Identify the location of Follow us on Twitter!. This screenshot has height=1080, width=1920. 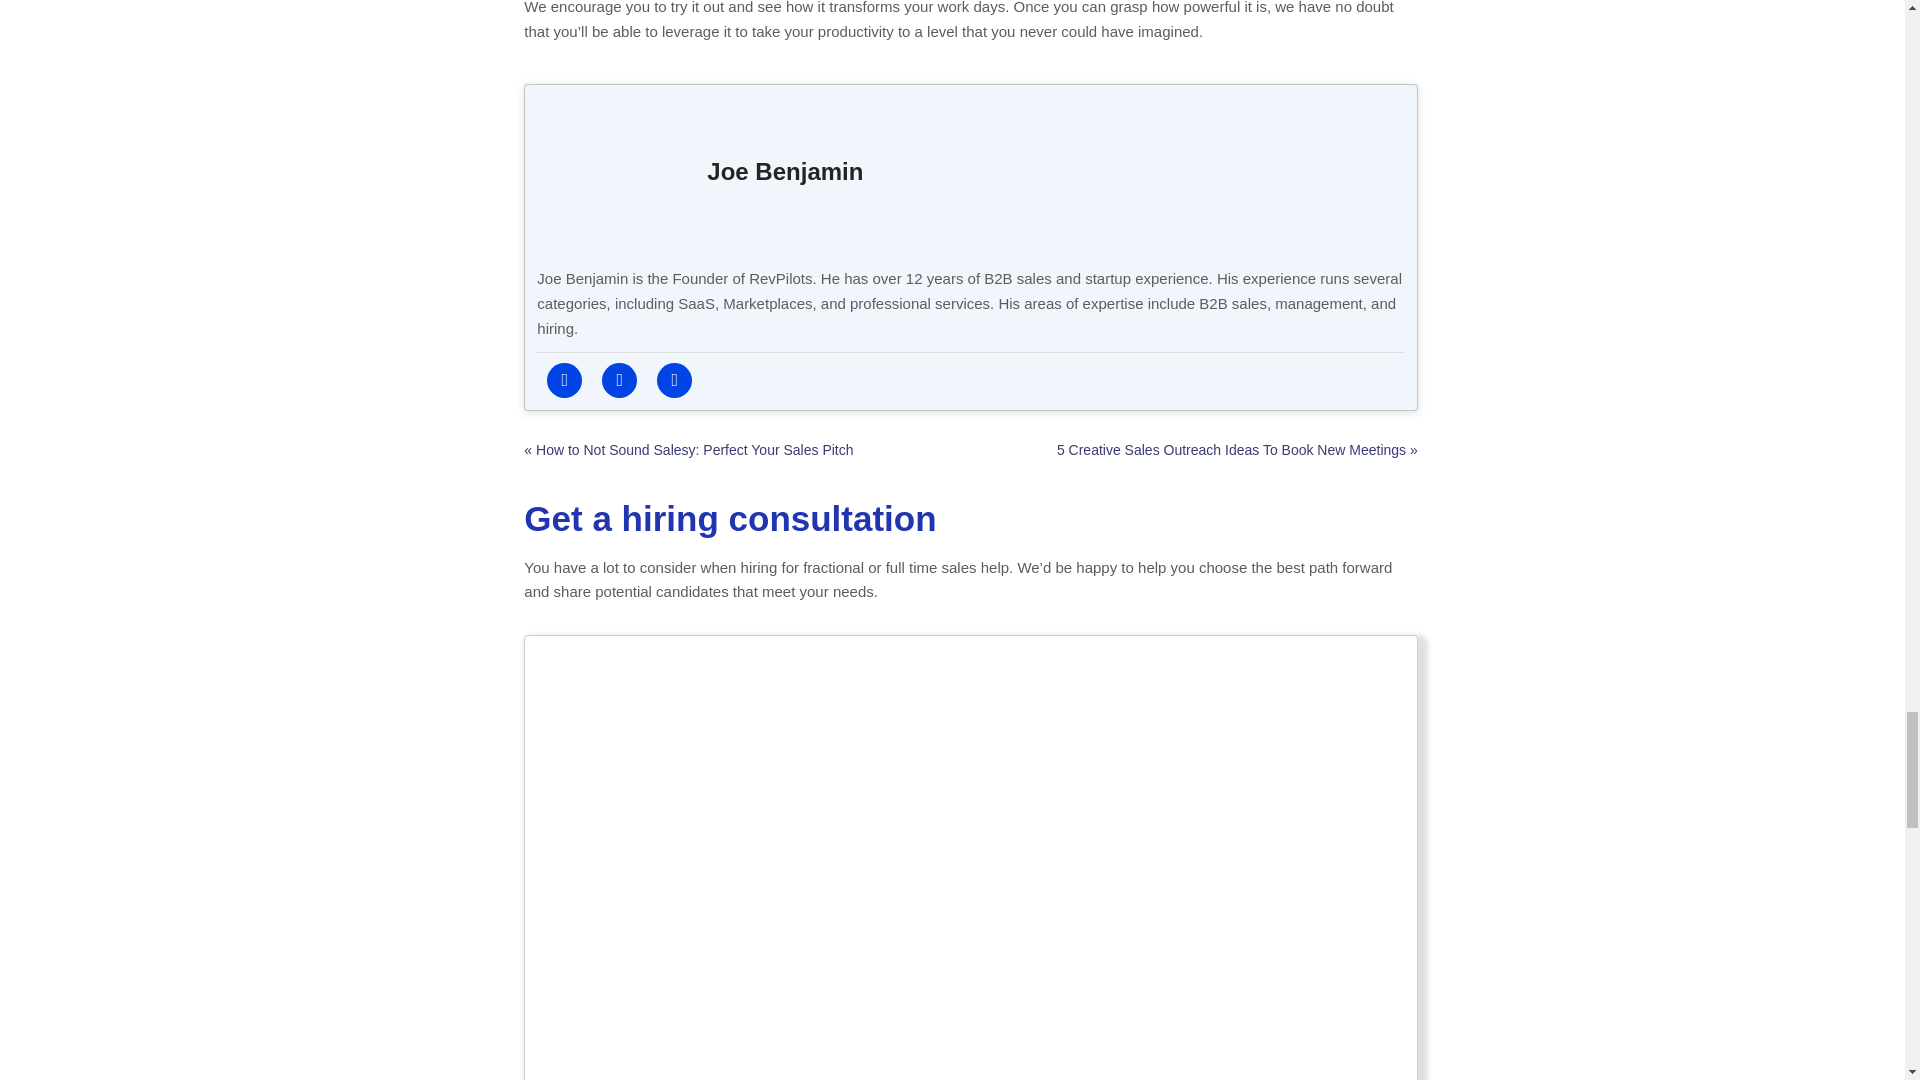
(564, 380).